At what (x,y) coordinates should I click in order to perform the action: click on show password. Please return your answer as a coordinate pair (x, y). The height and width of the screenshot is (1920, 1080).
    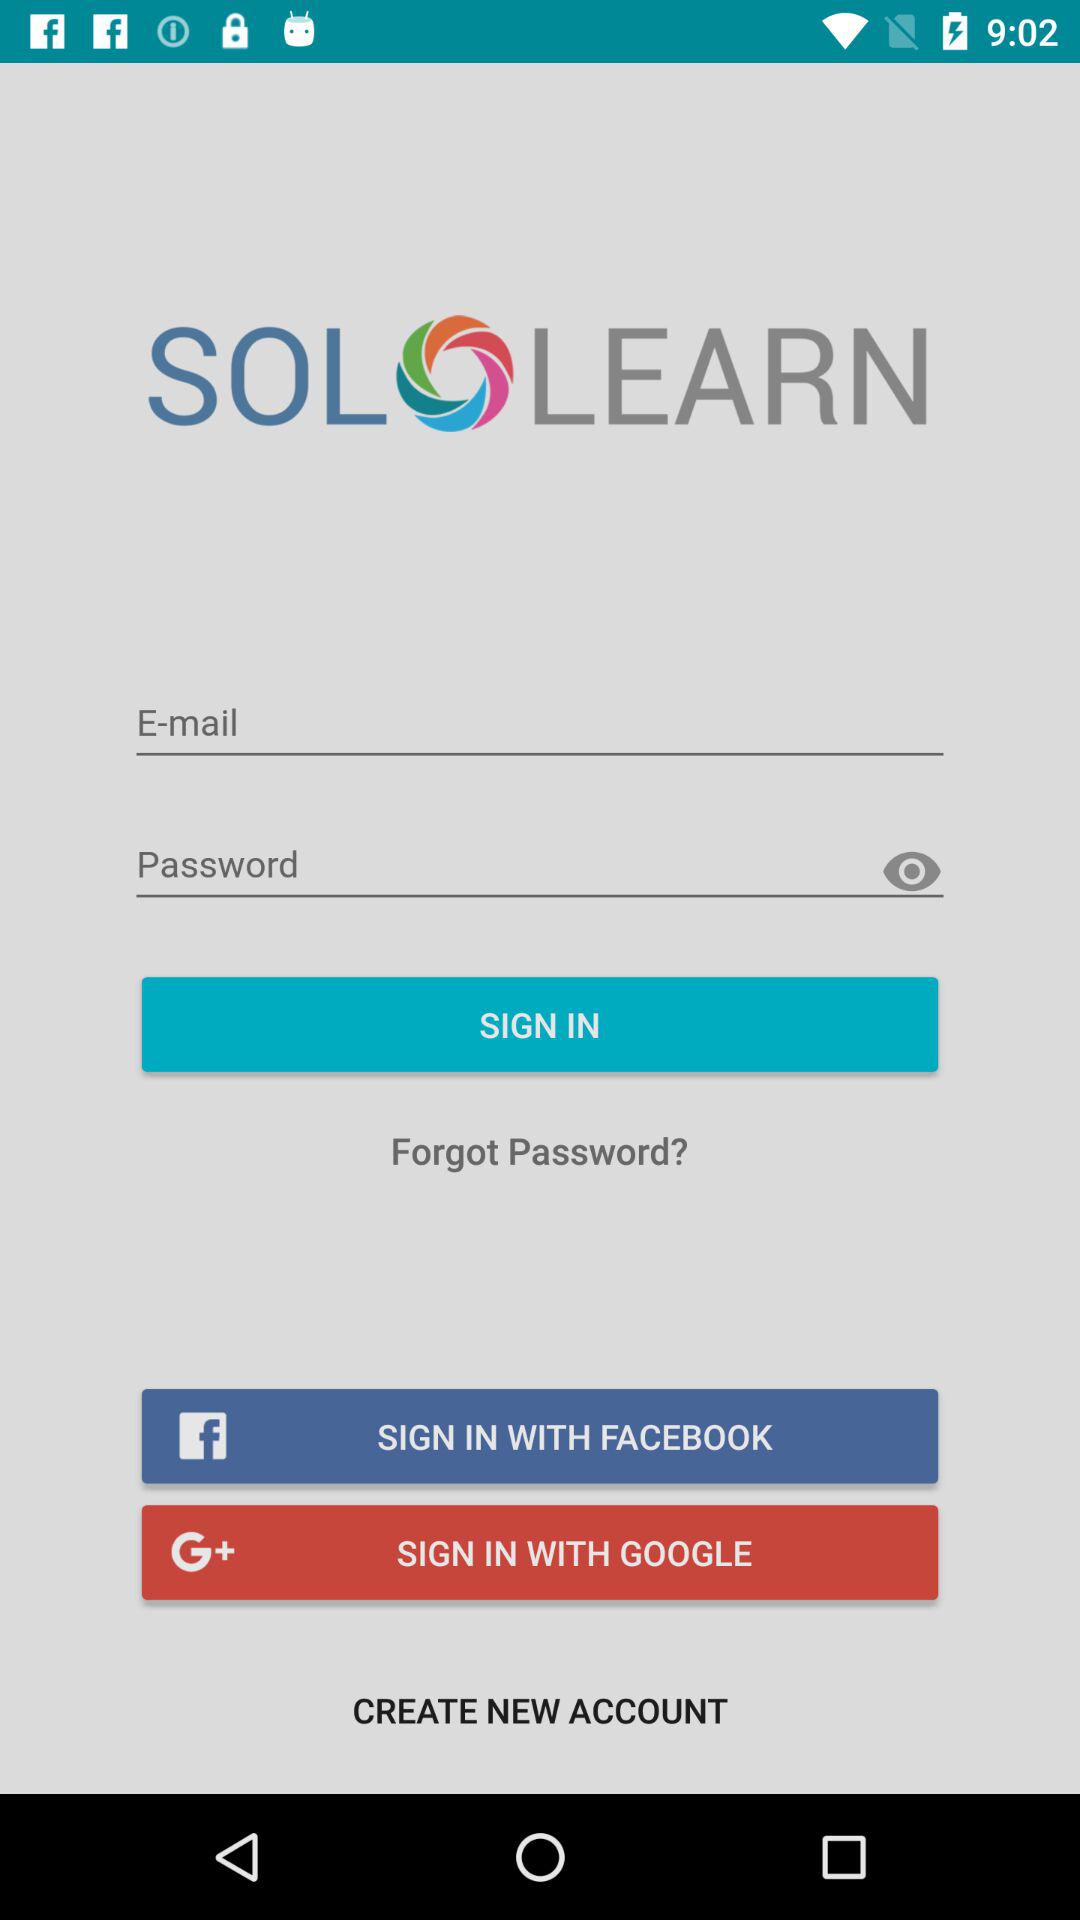
    Looking at the image, I should click on (912, 872).